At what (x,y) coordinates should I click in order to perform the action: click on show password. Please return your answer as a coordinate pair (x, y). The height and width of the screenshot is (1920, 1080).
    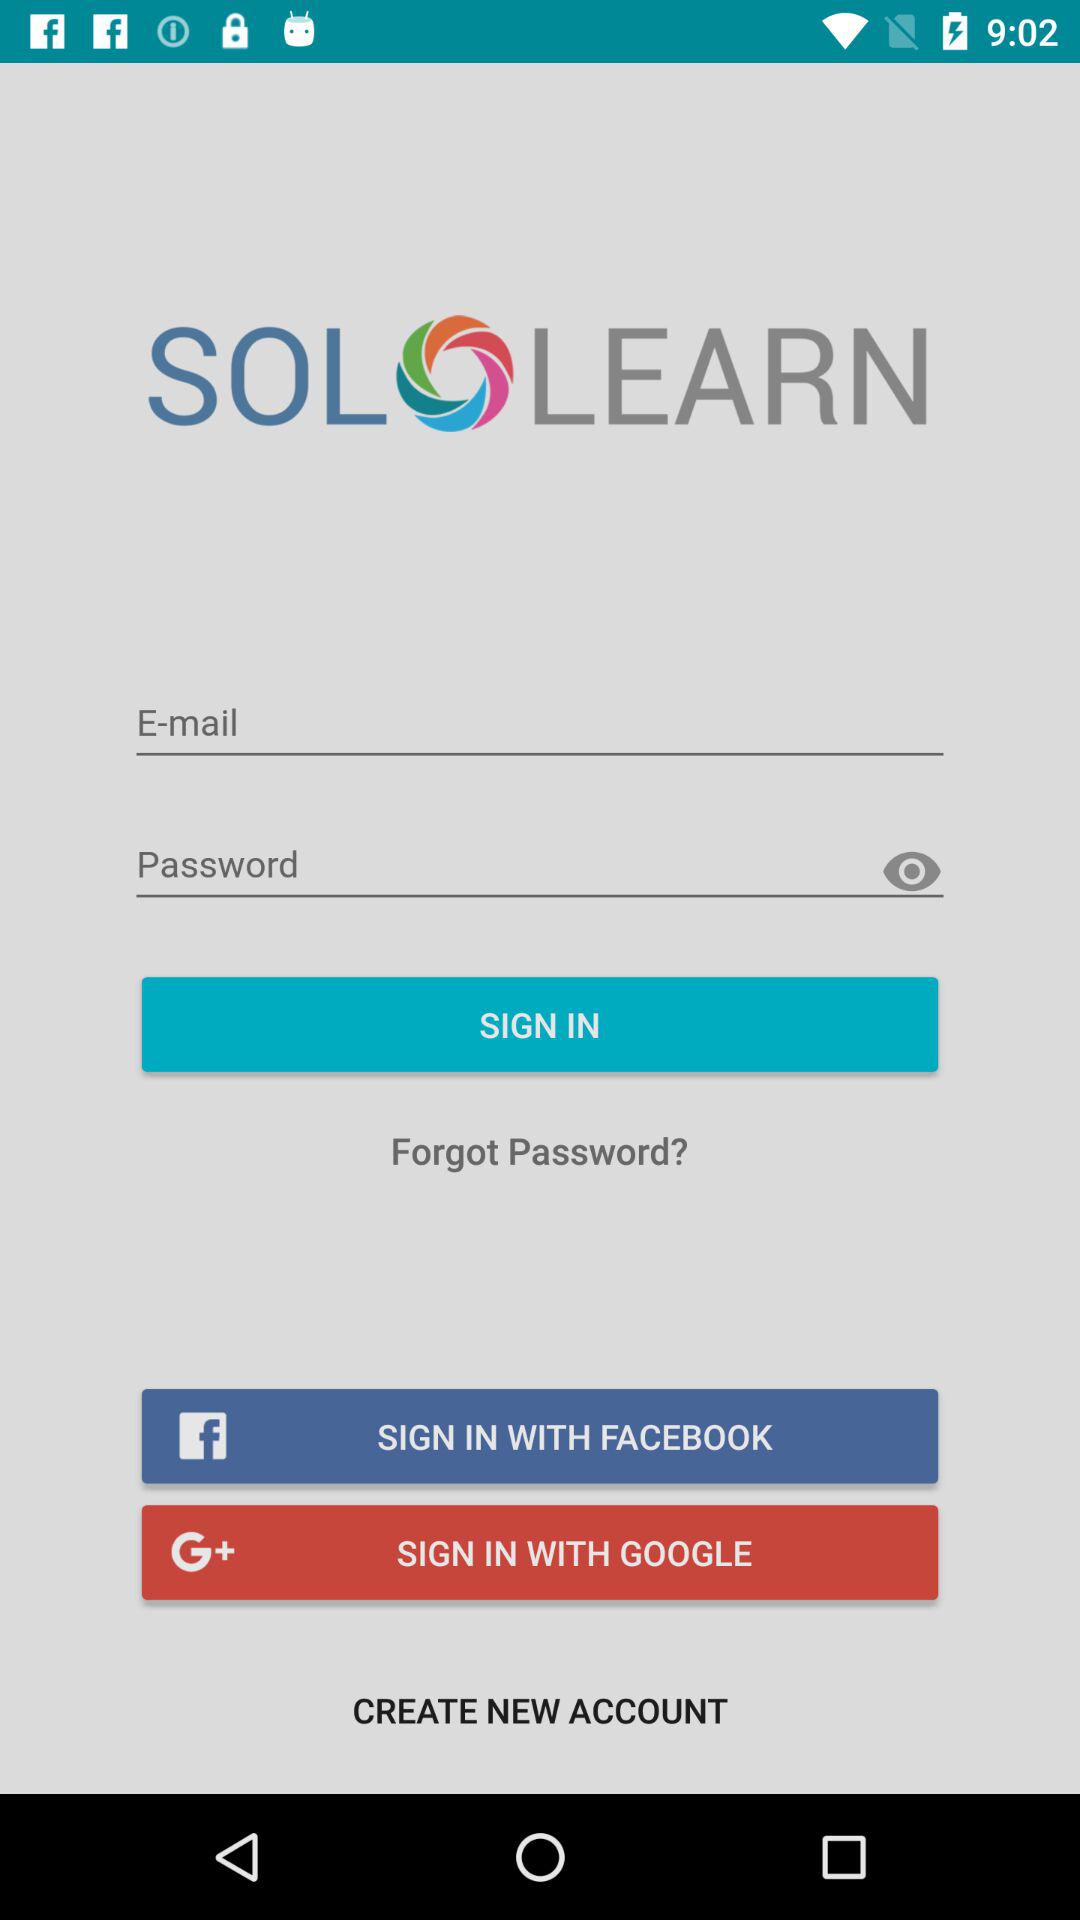
    Looking at the image, I should click on (912, 872).